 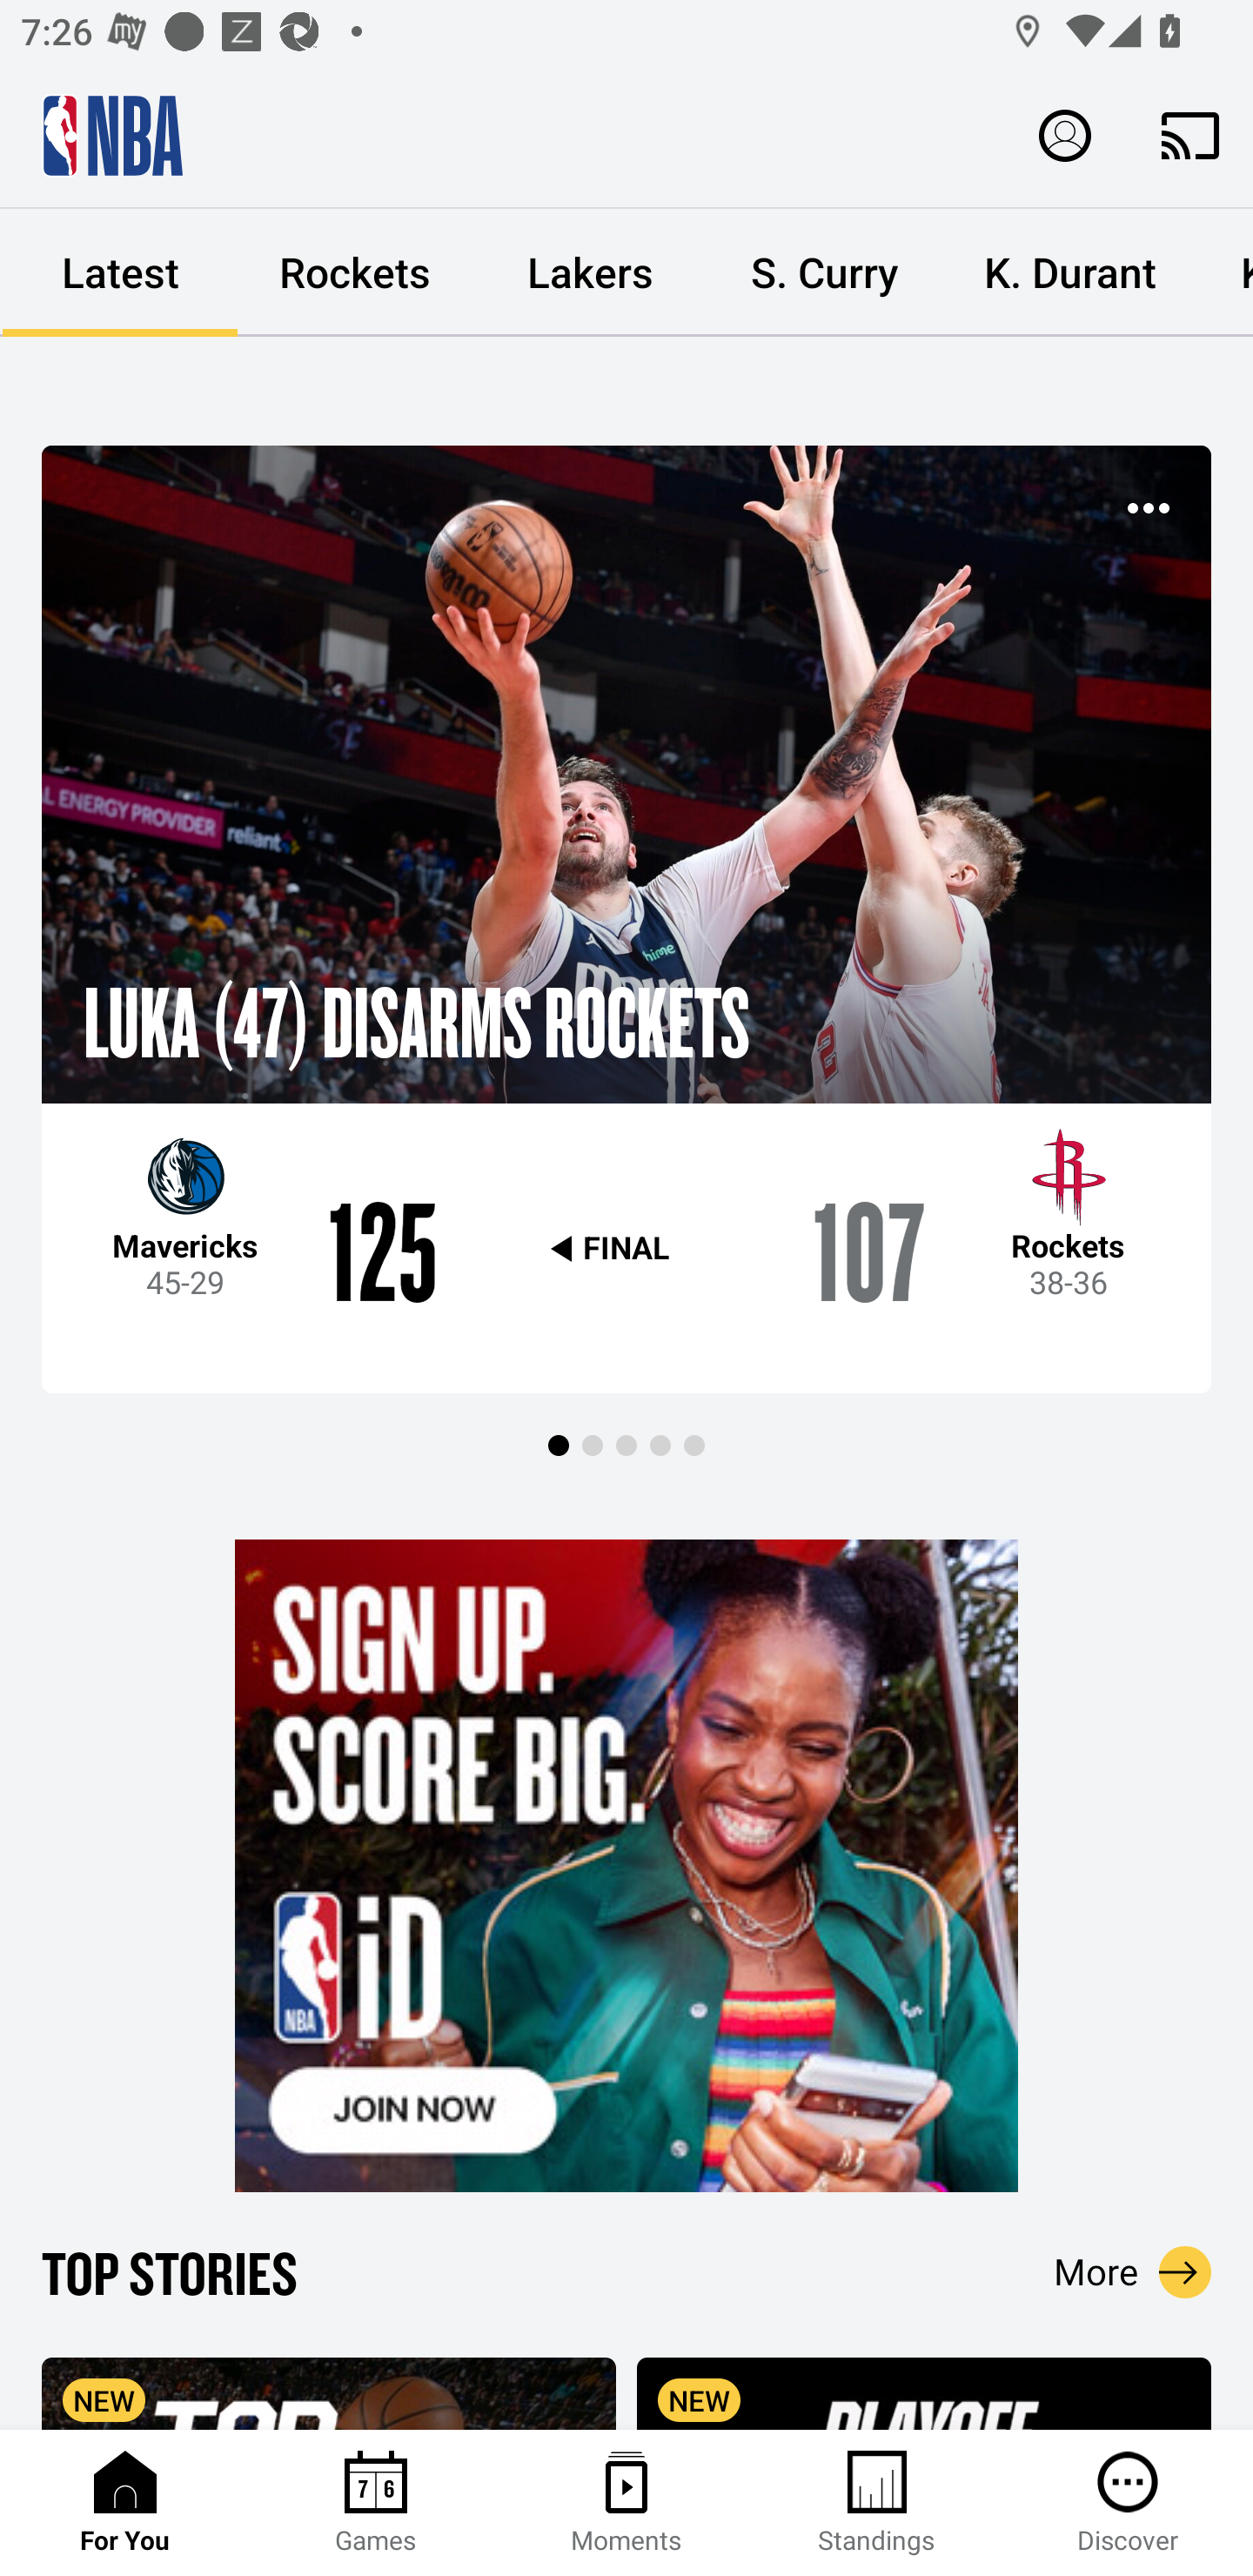 What do you see at coordinates (376, 2503) in the screenshot?
I see `Games` at bounding box center [376, 2503].